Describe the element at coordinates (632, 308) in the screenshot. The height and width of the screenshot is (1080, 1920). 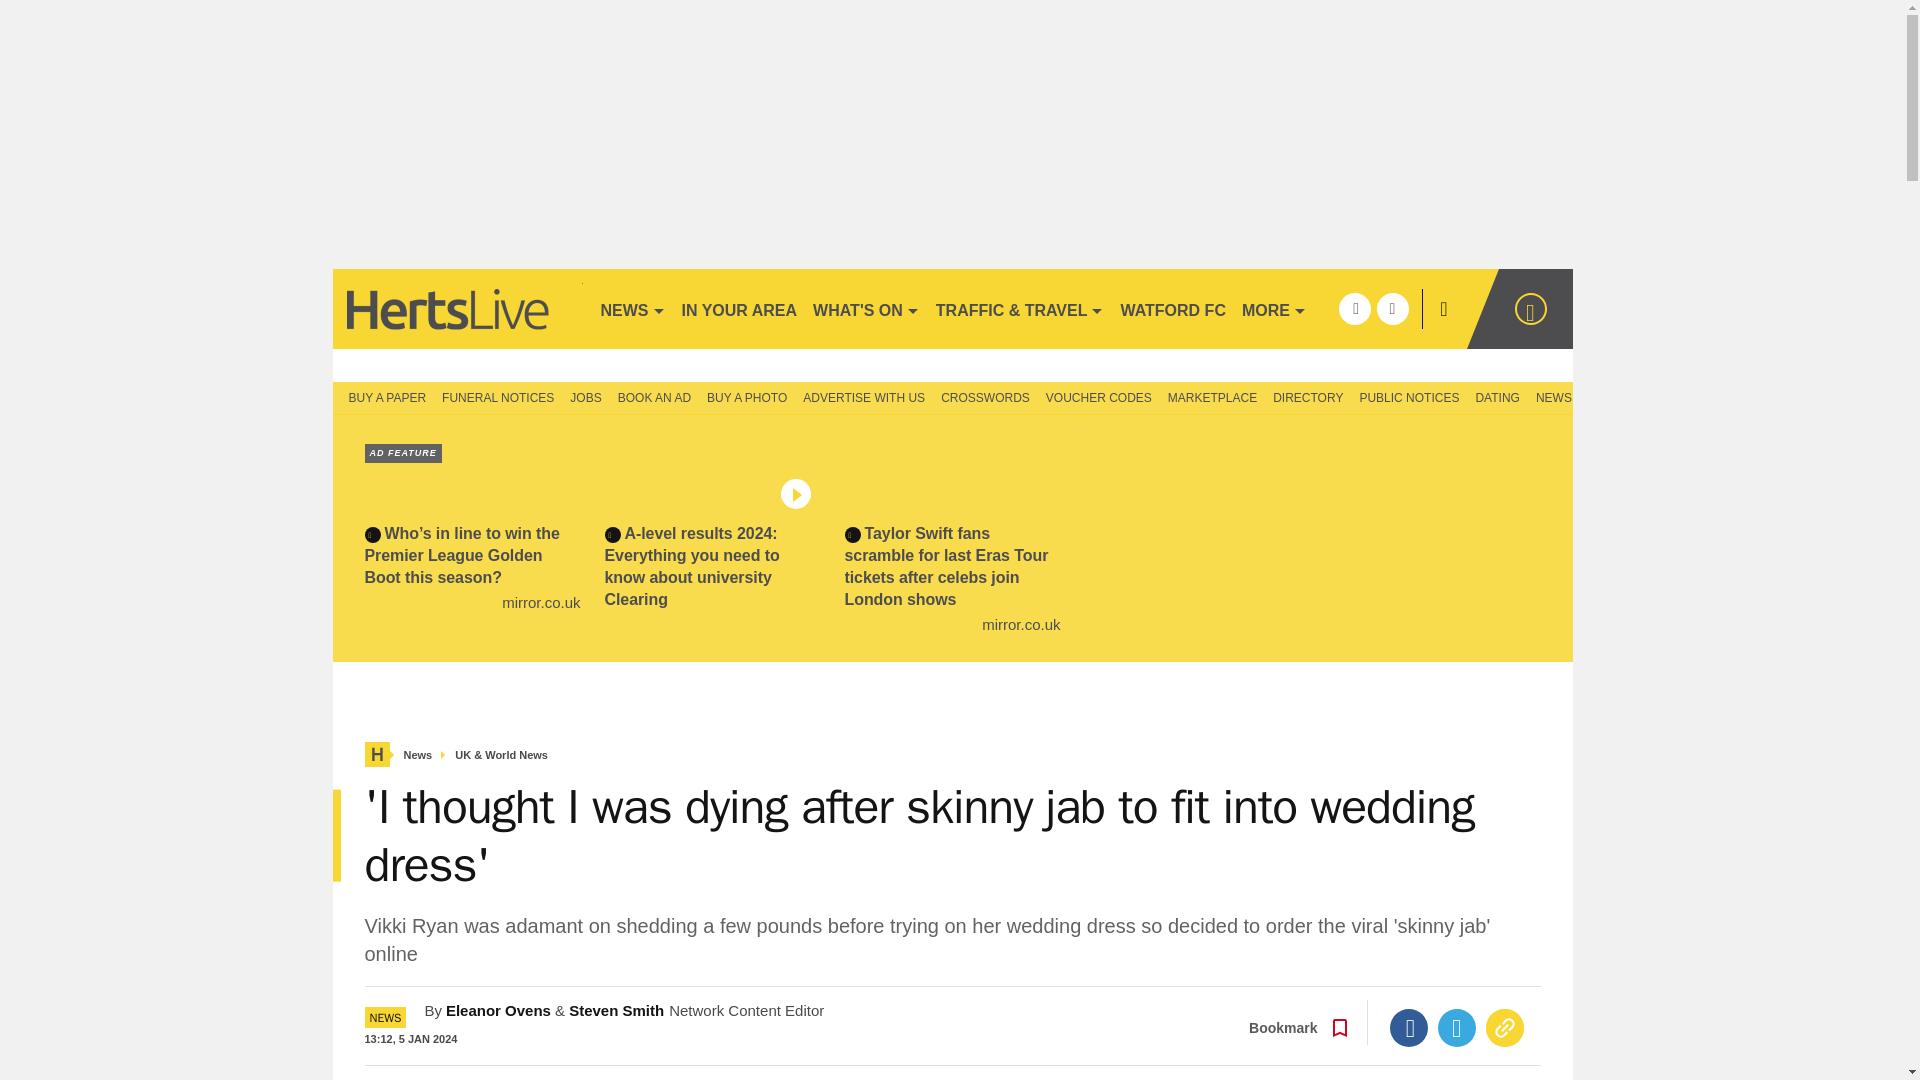
I see `NEWS` at that location.